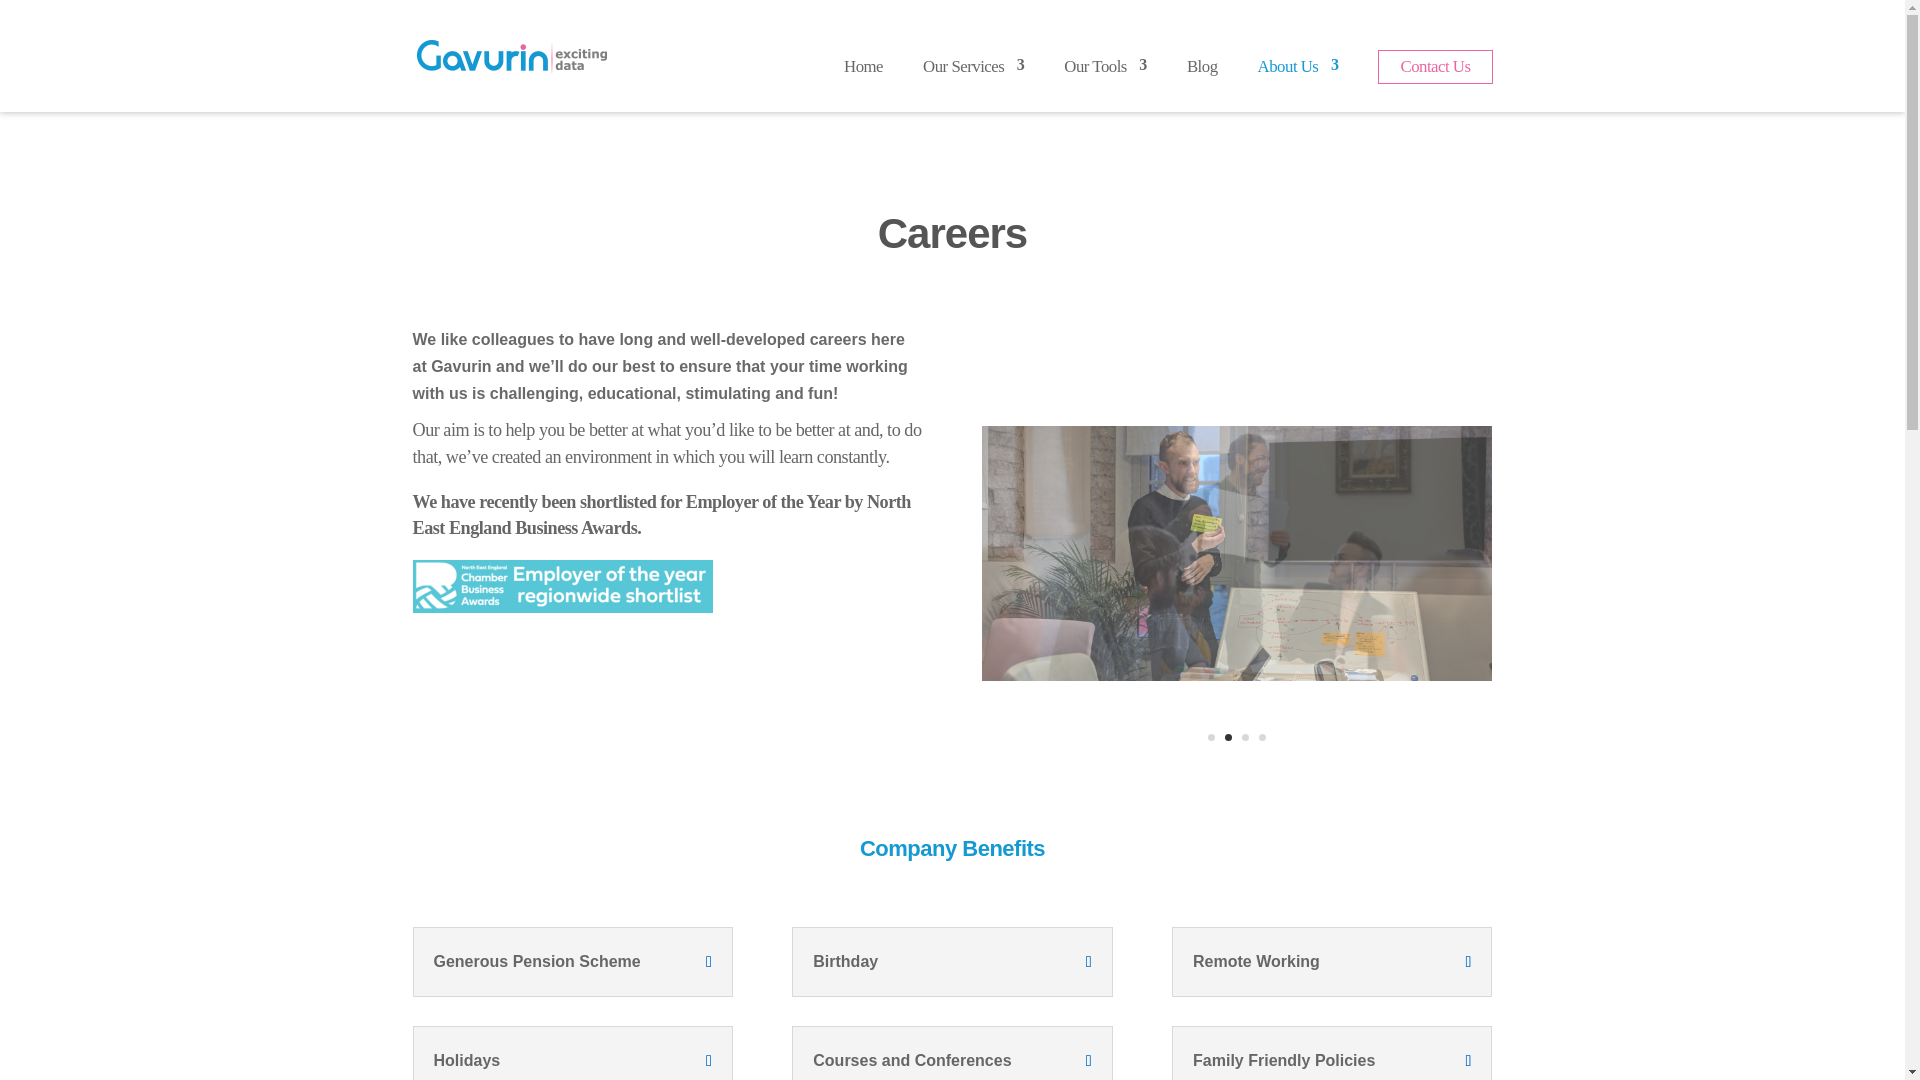  What do you see at coordinates (864, 66) in the screenshot?
I see `Home` at bounding box center [864, 66].